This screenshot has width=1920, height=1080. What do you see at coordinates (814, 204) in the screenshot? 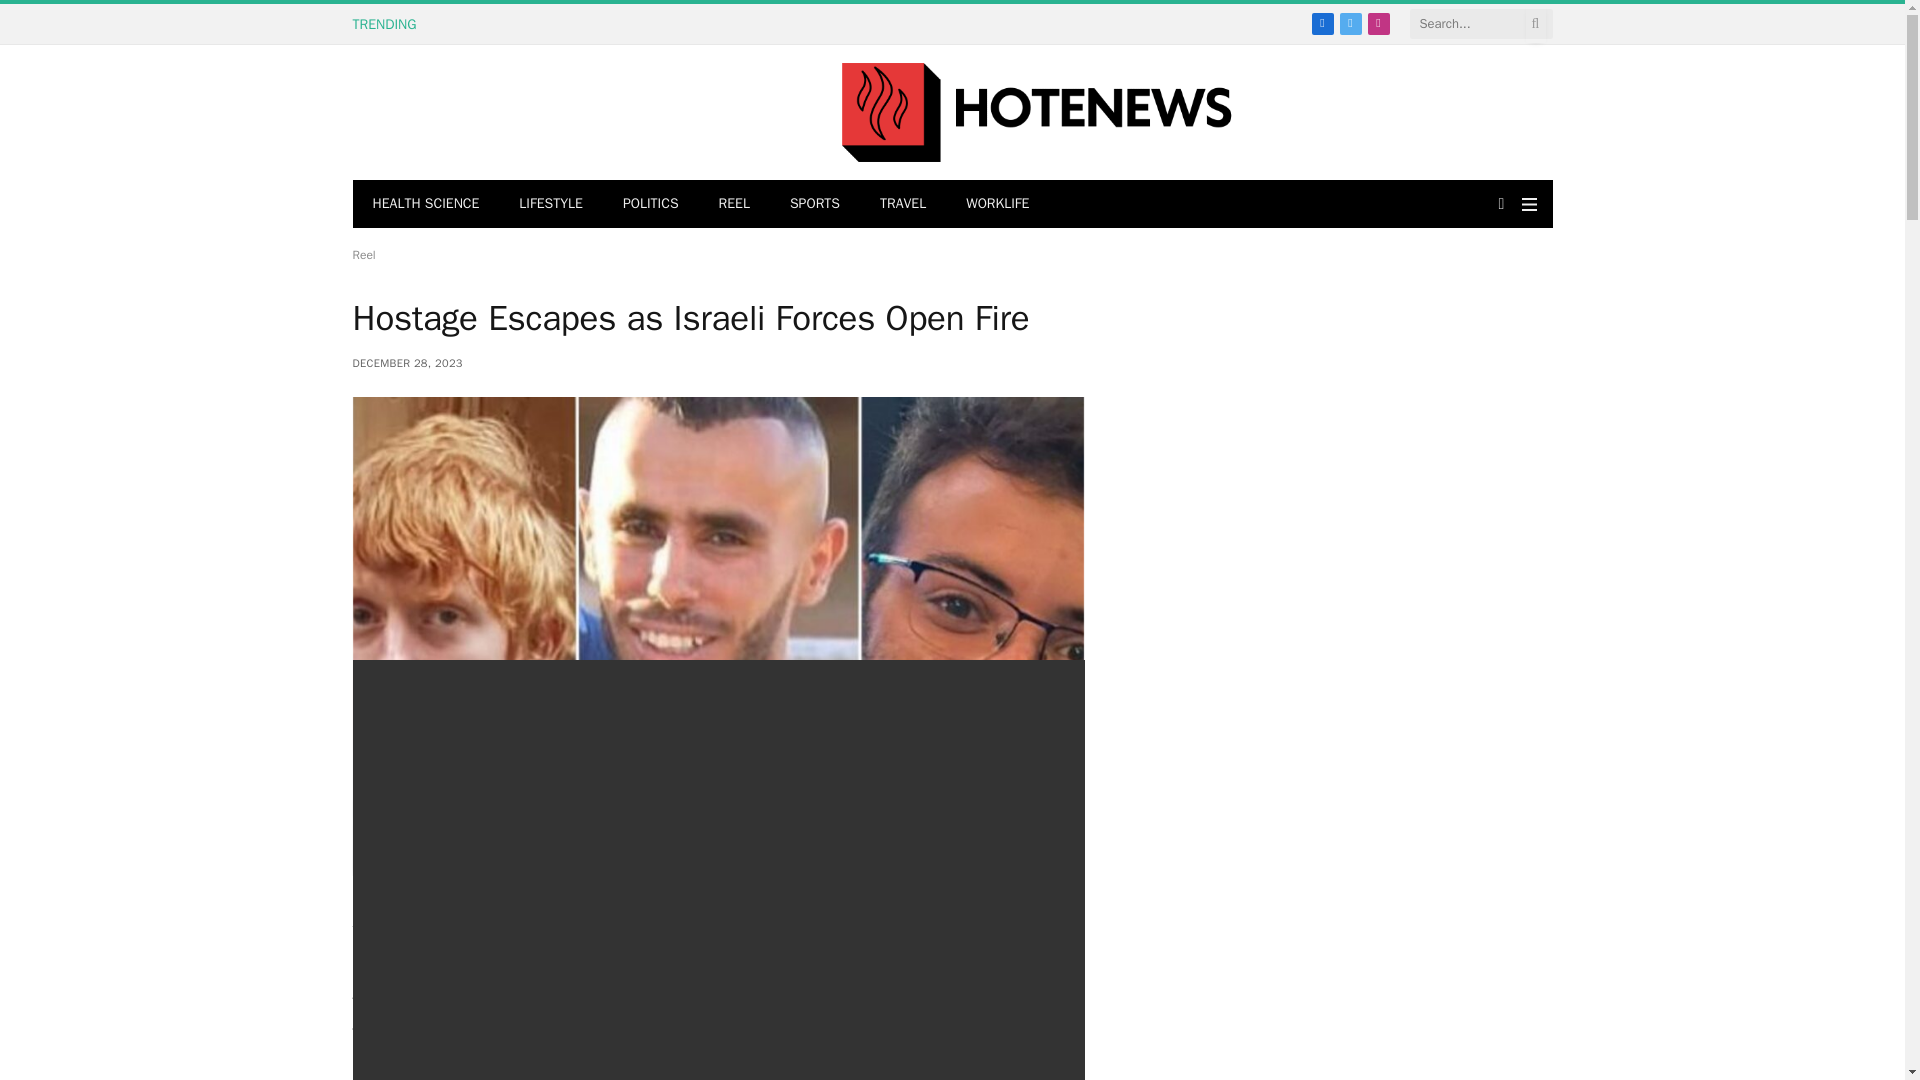
I see `SPORTS` at bounding box center [814, 204].